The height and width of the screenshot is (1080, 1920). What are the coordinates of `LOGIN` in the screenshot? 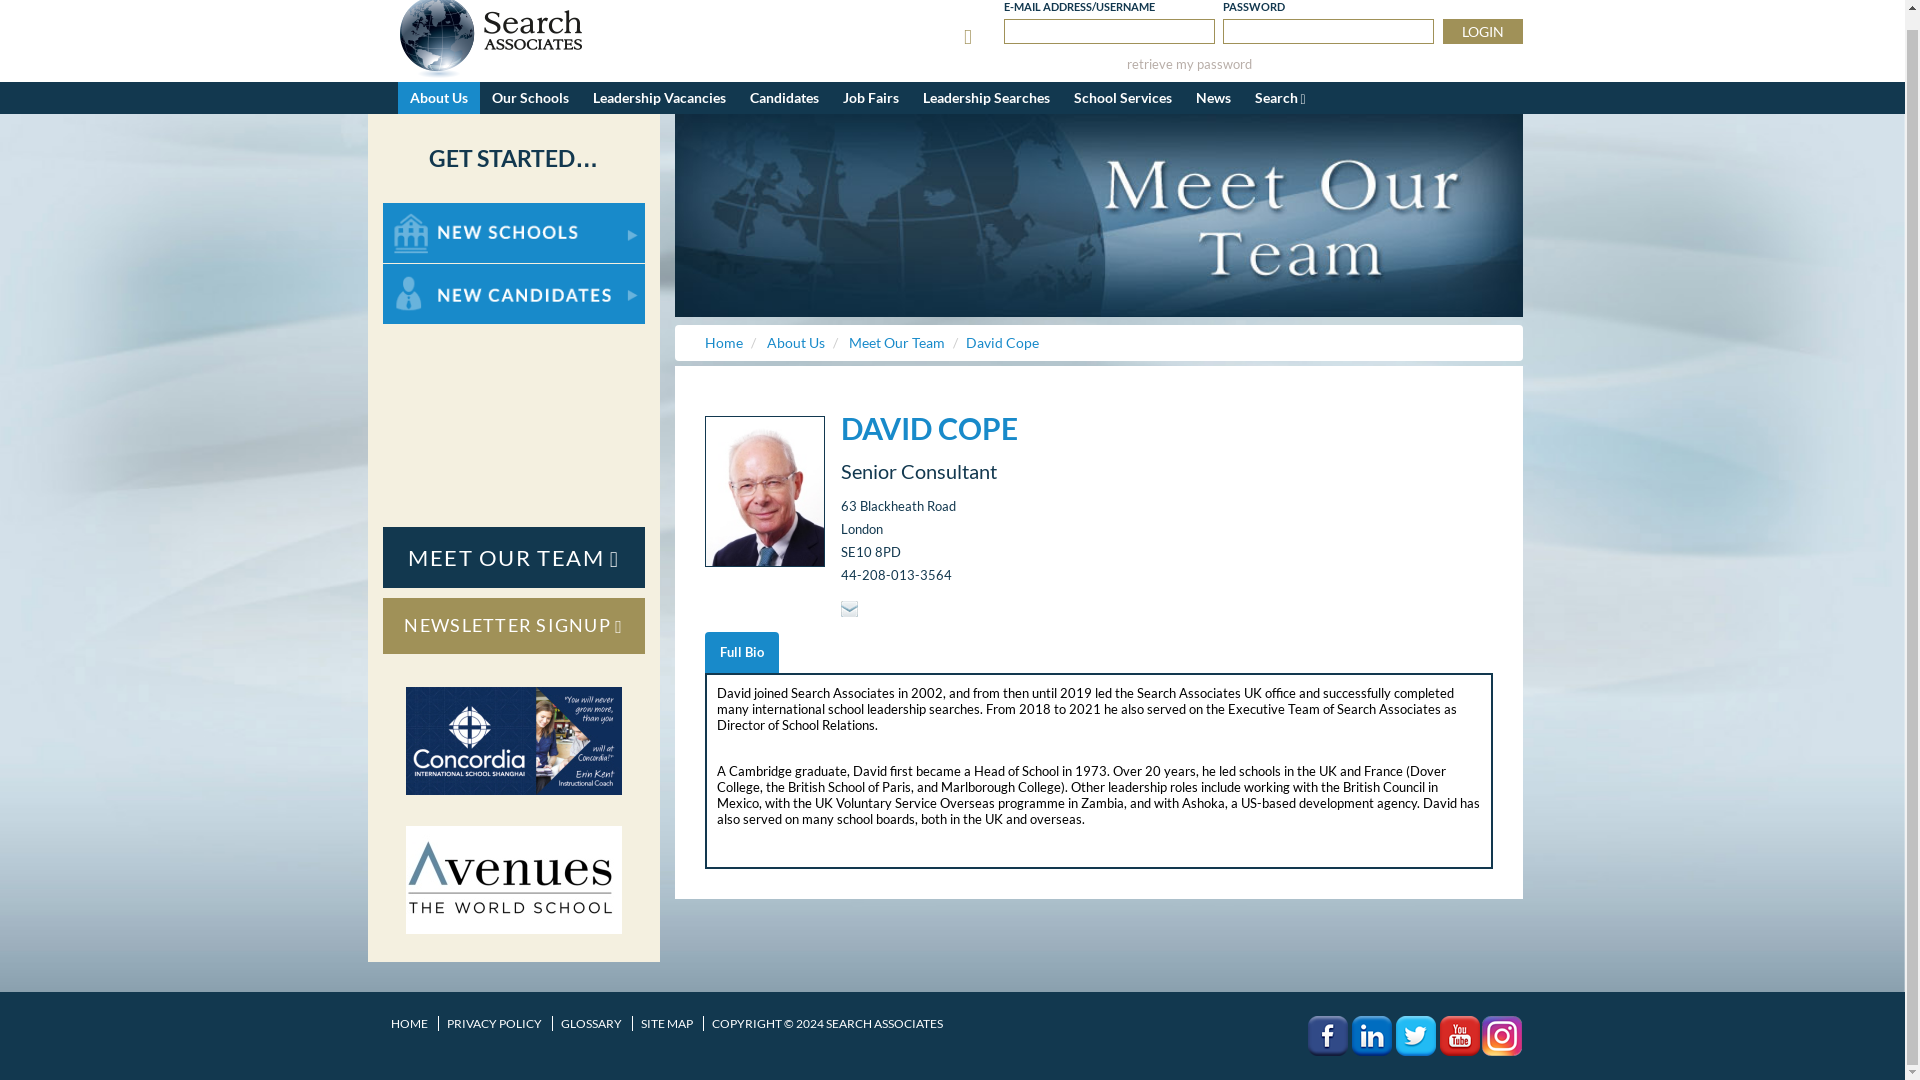 It's located at (1482, 32).